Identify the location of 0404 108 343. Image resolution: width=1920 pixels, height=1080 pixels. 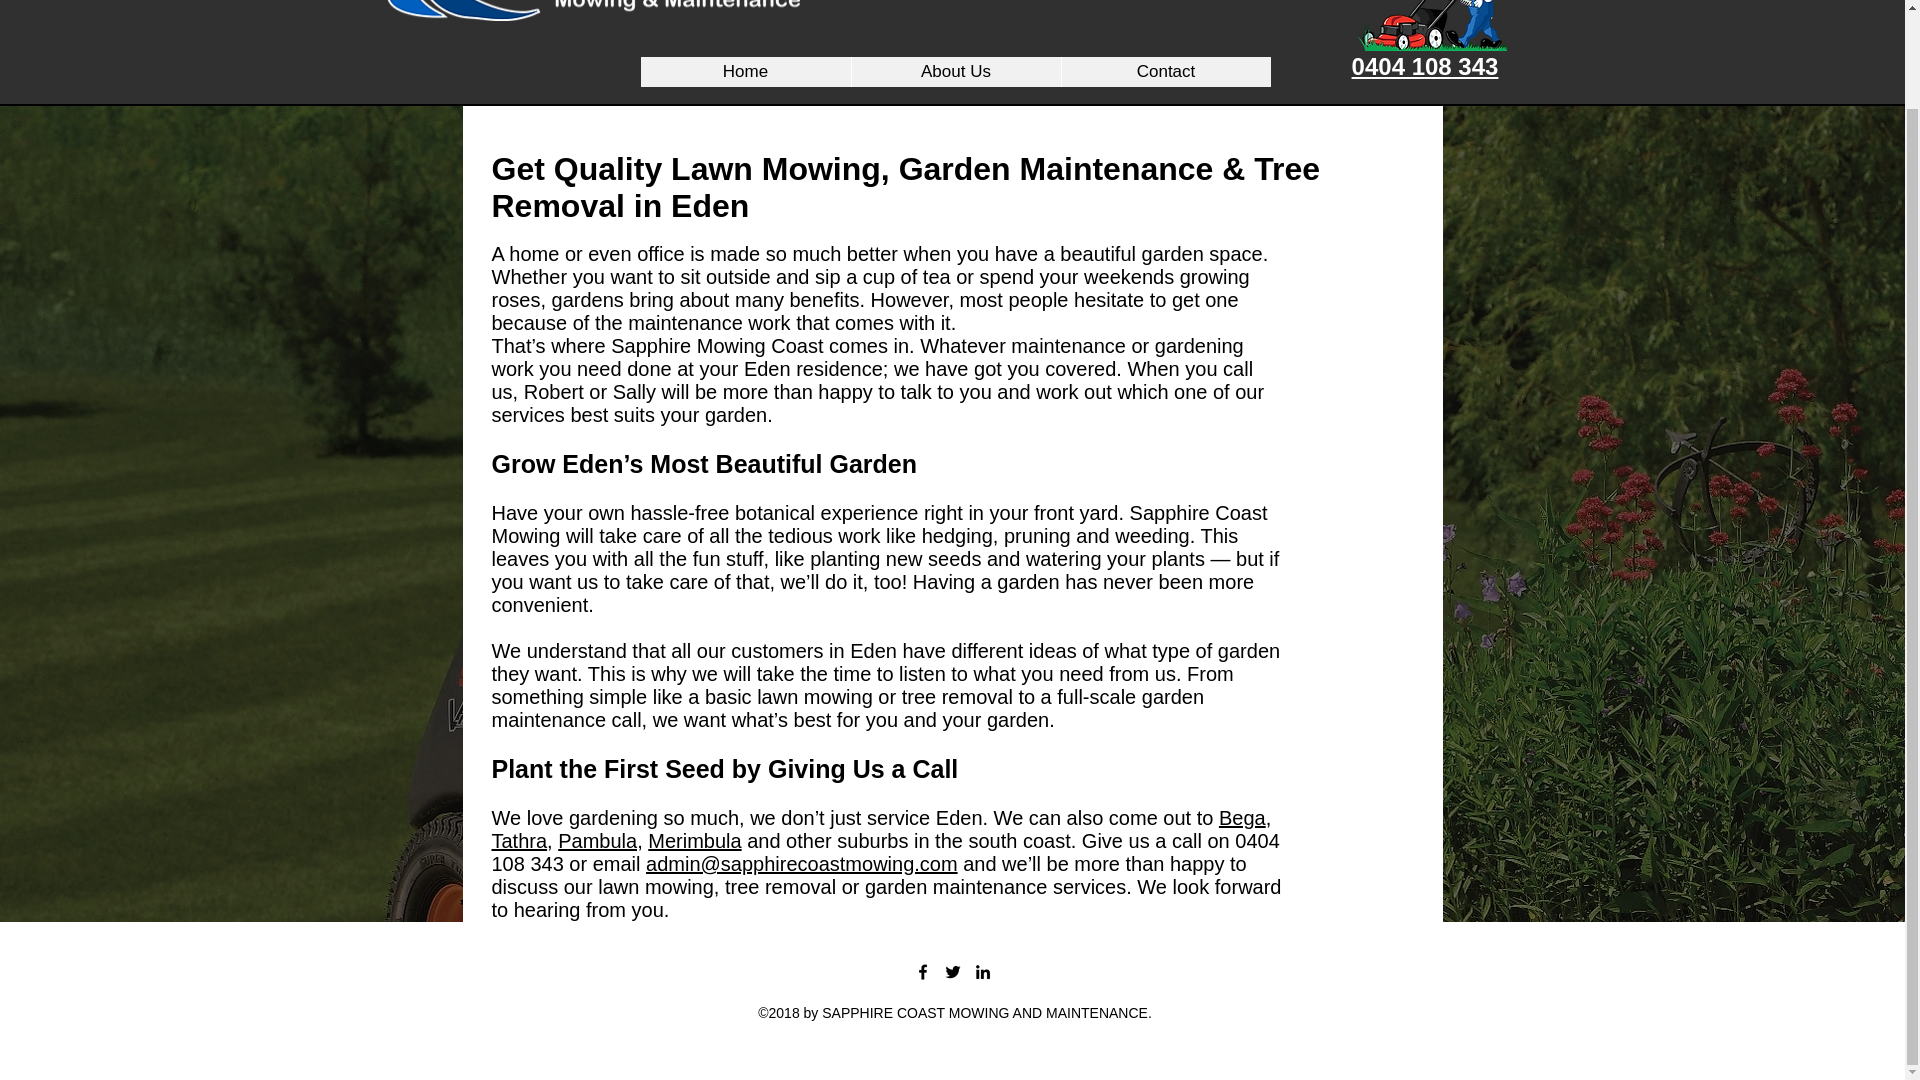
(1425, 66).